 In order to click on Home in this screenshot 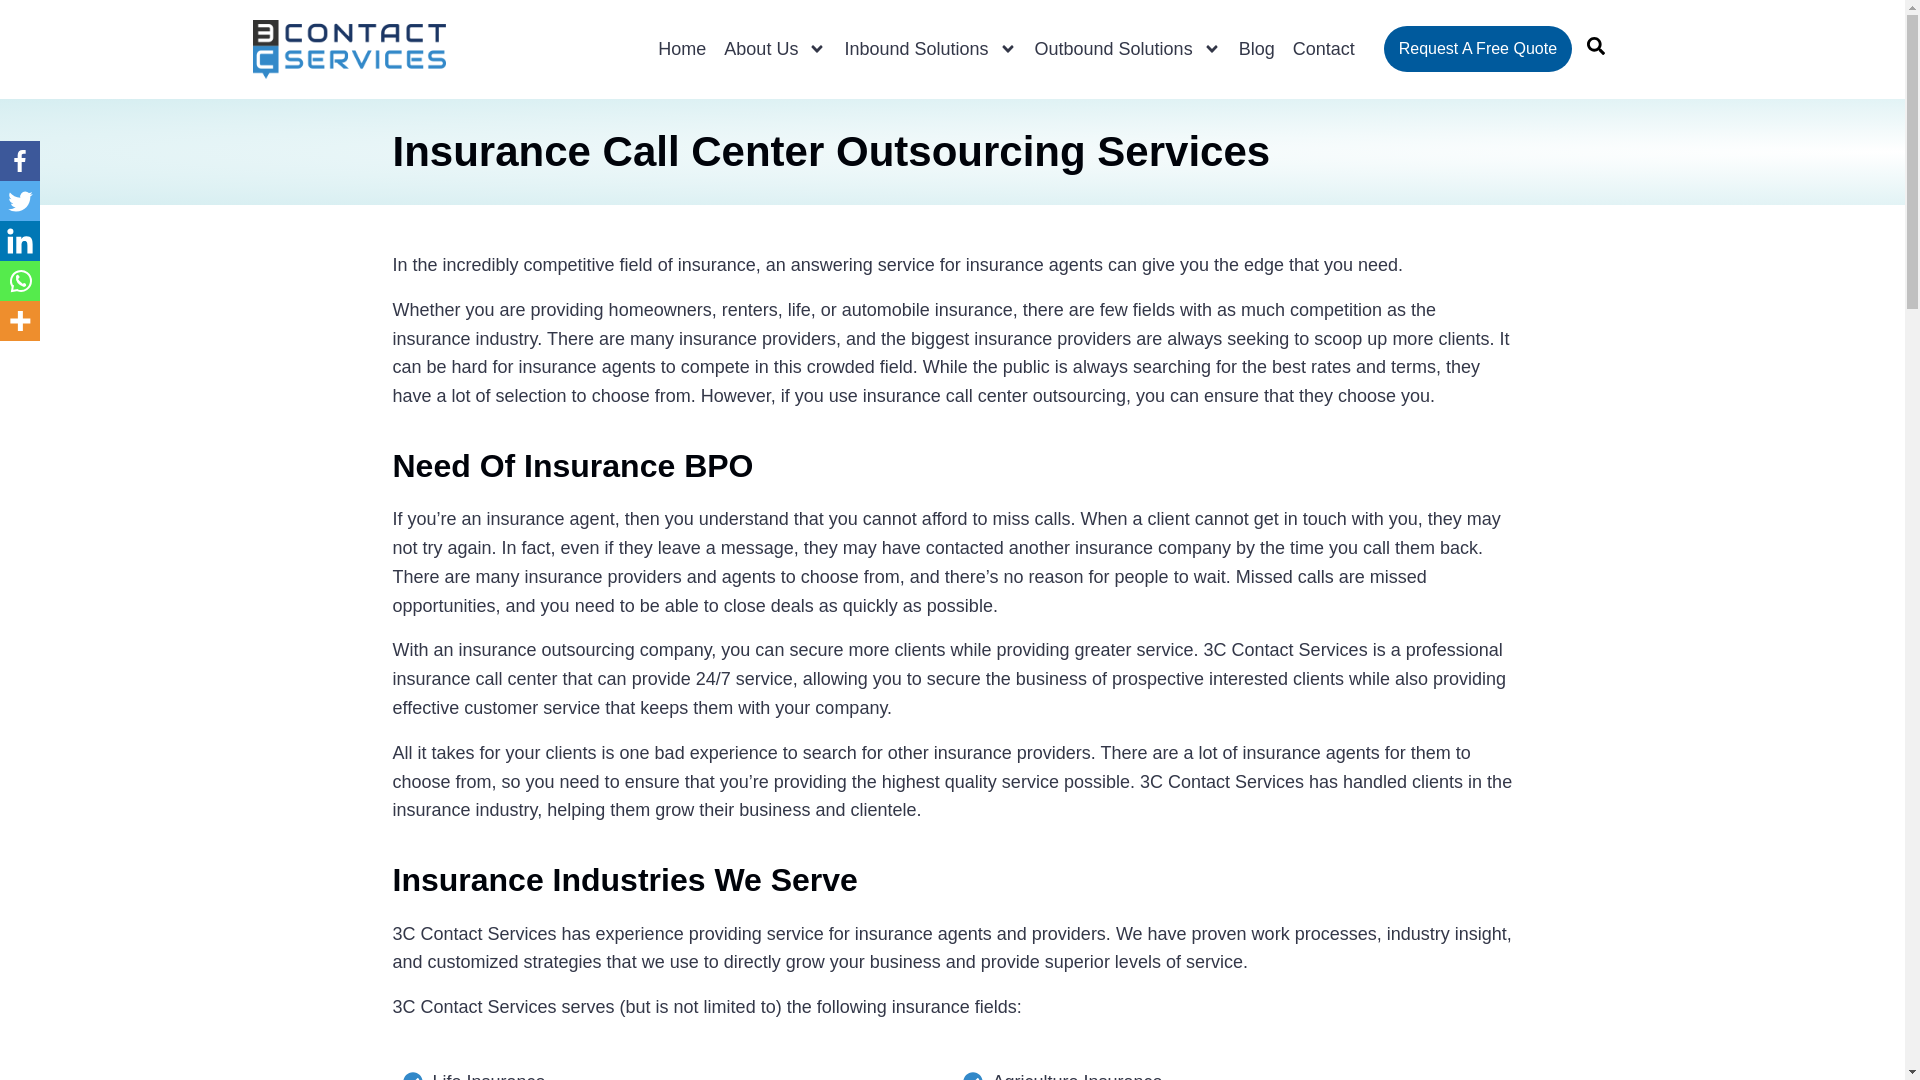, I will do `click(681, 48)`.